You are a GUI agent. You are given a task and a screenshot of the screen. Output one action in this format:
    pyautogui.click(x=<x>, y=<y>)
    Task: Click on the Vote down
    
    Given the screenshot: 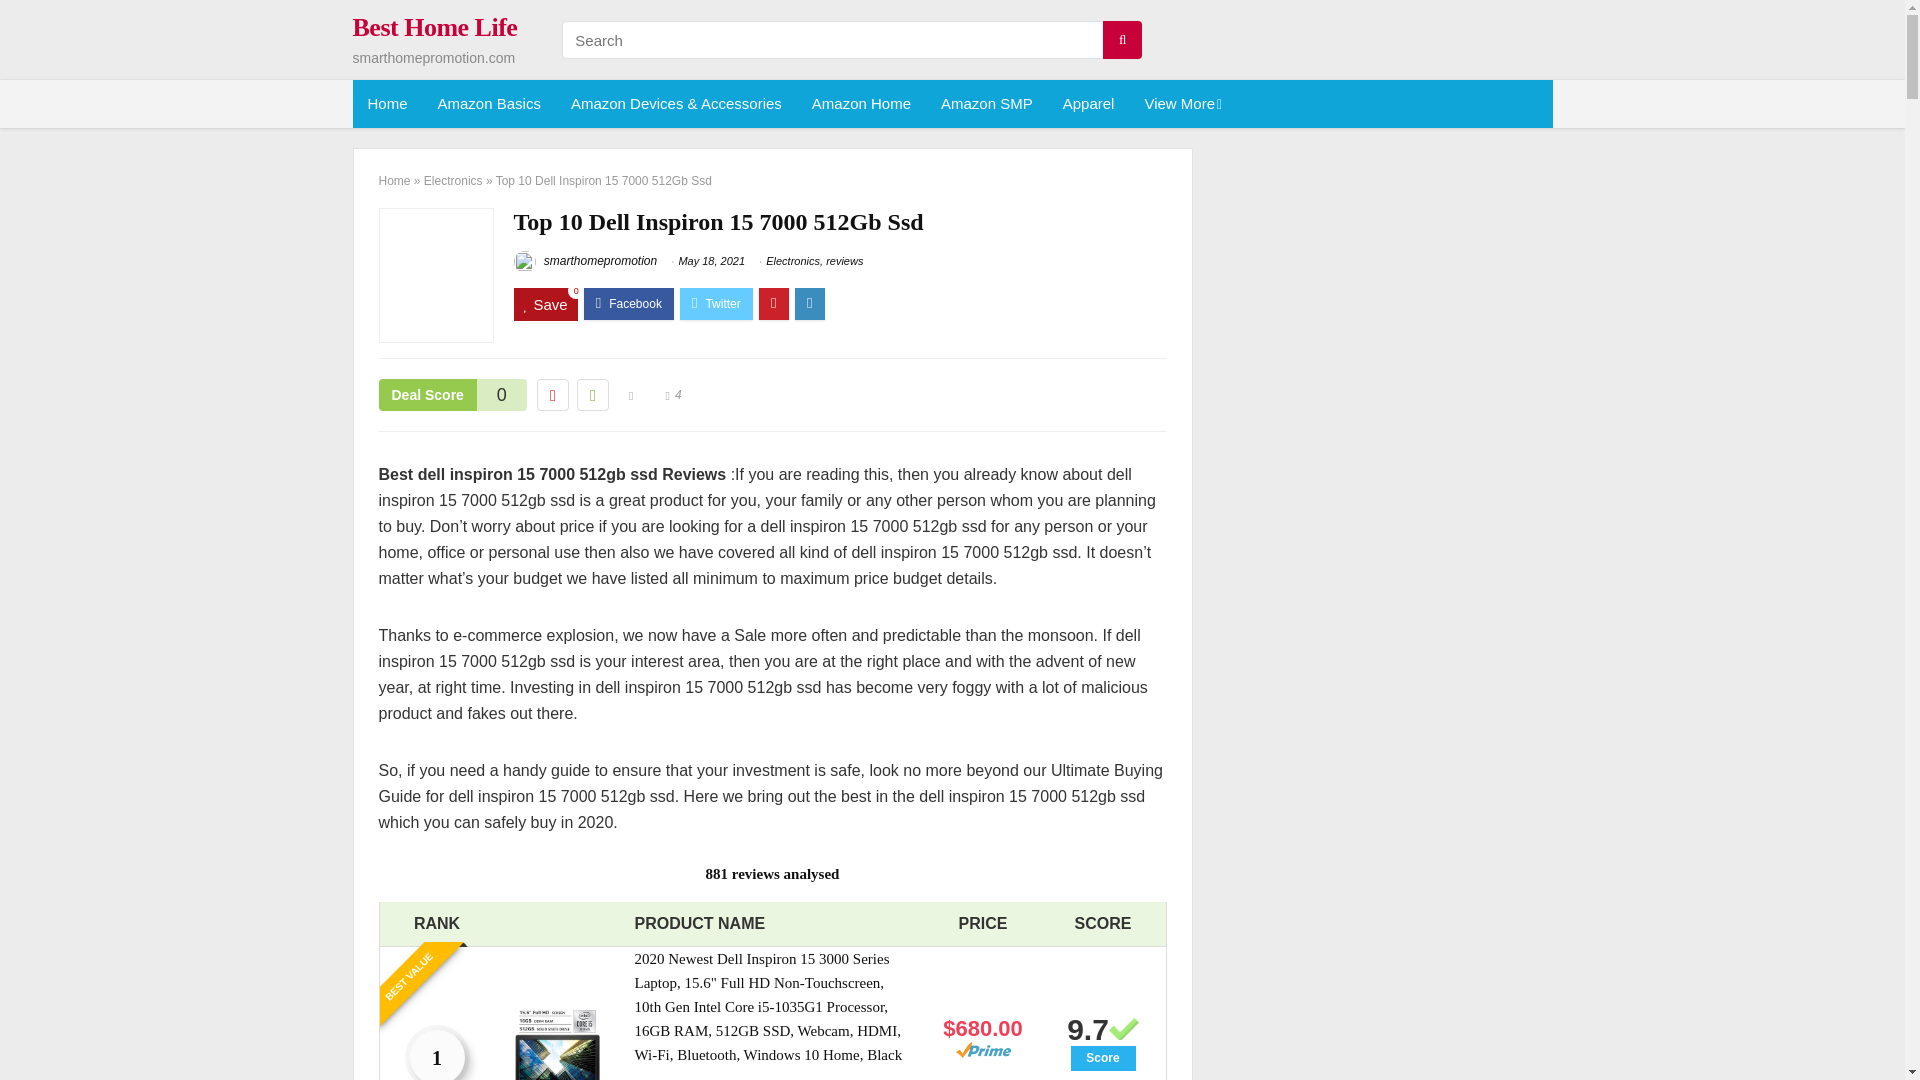 What is the action you would take?
    pyautogui.click(x=552, y=395)
    